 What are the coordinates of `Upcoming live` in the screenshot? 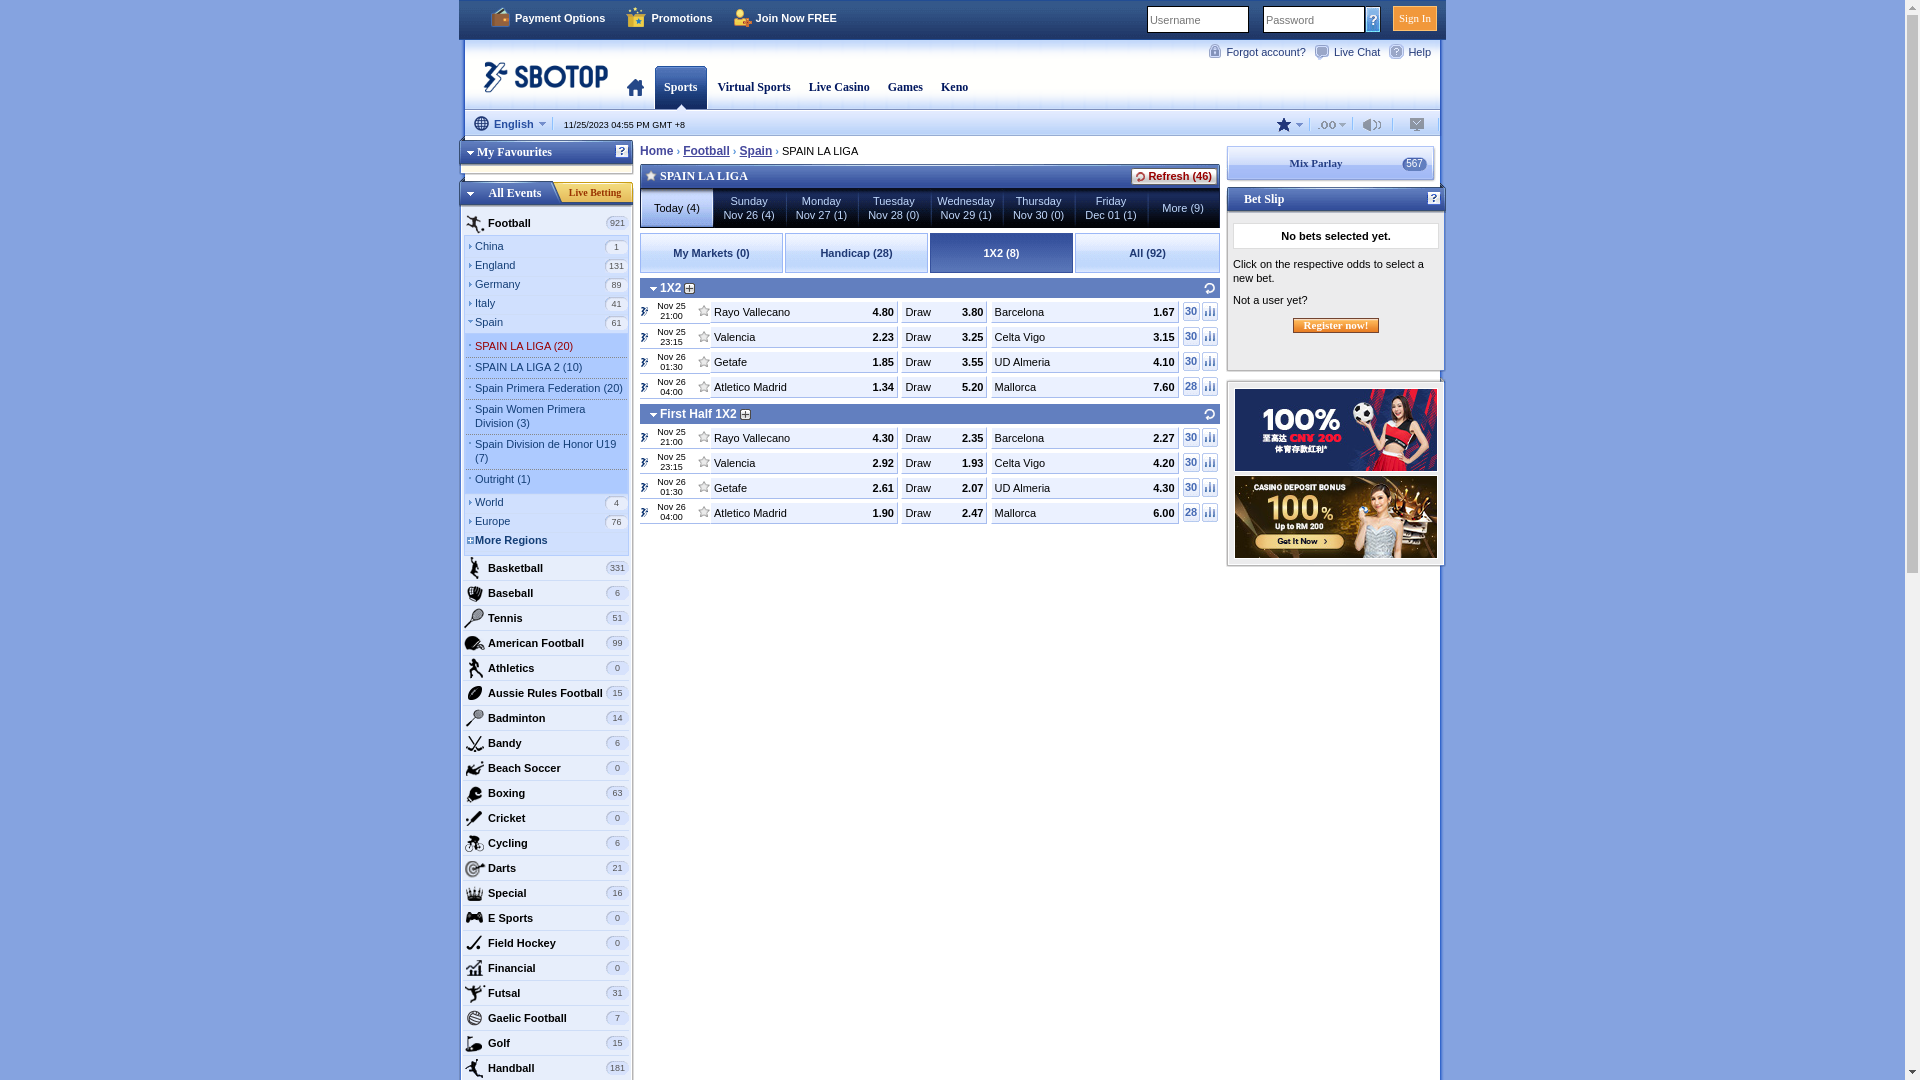 It's located at (643, 361).